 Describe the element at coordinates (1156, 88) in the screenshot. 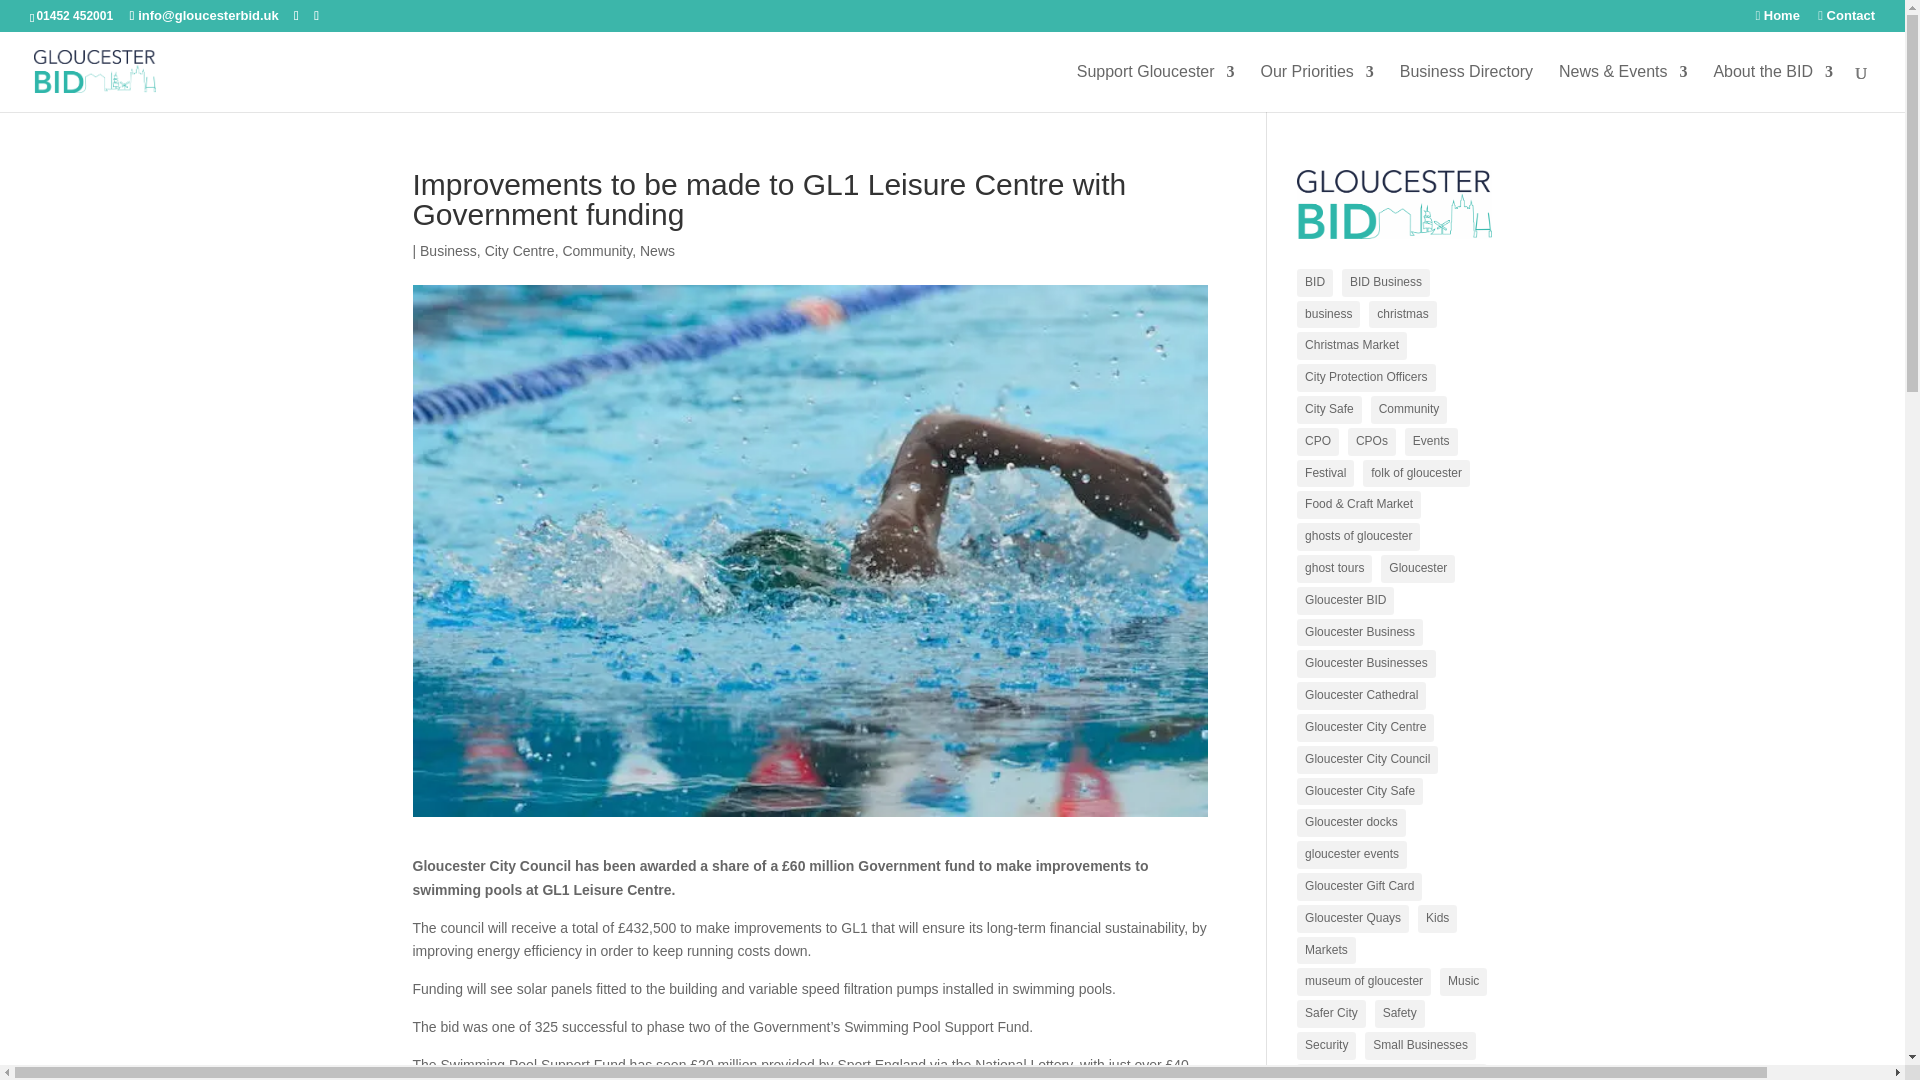

I see `Support Gloucester` at that location.